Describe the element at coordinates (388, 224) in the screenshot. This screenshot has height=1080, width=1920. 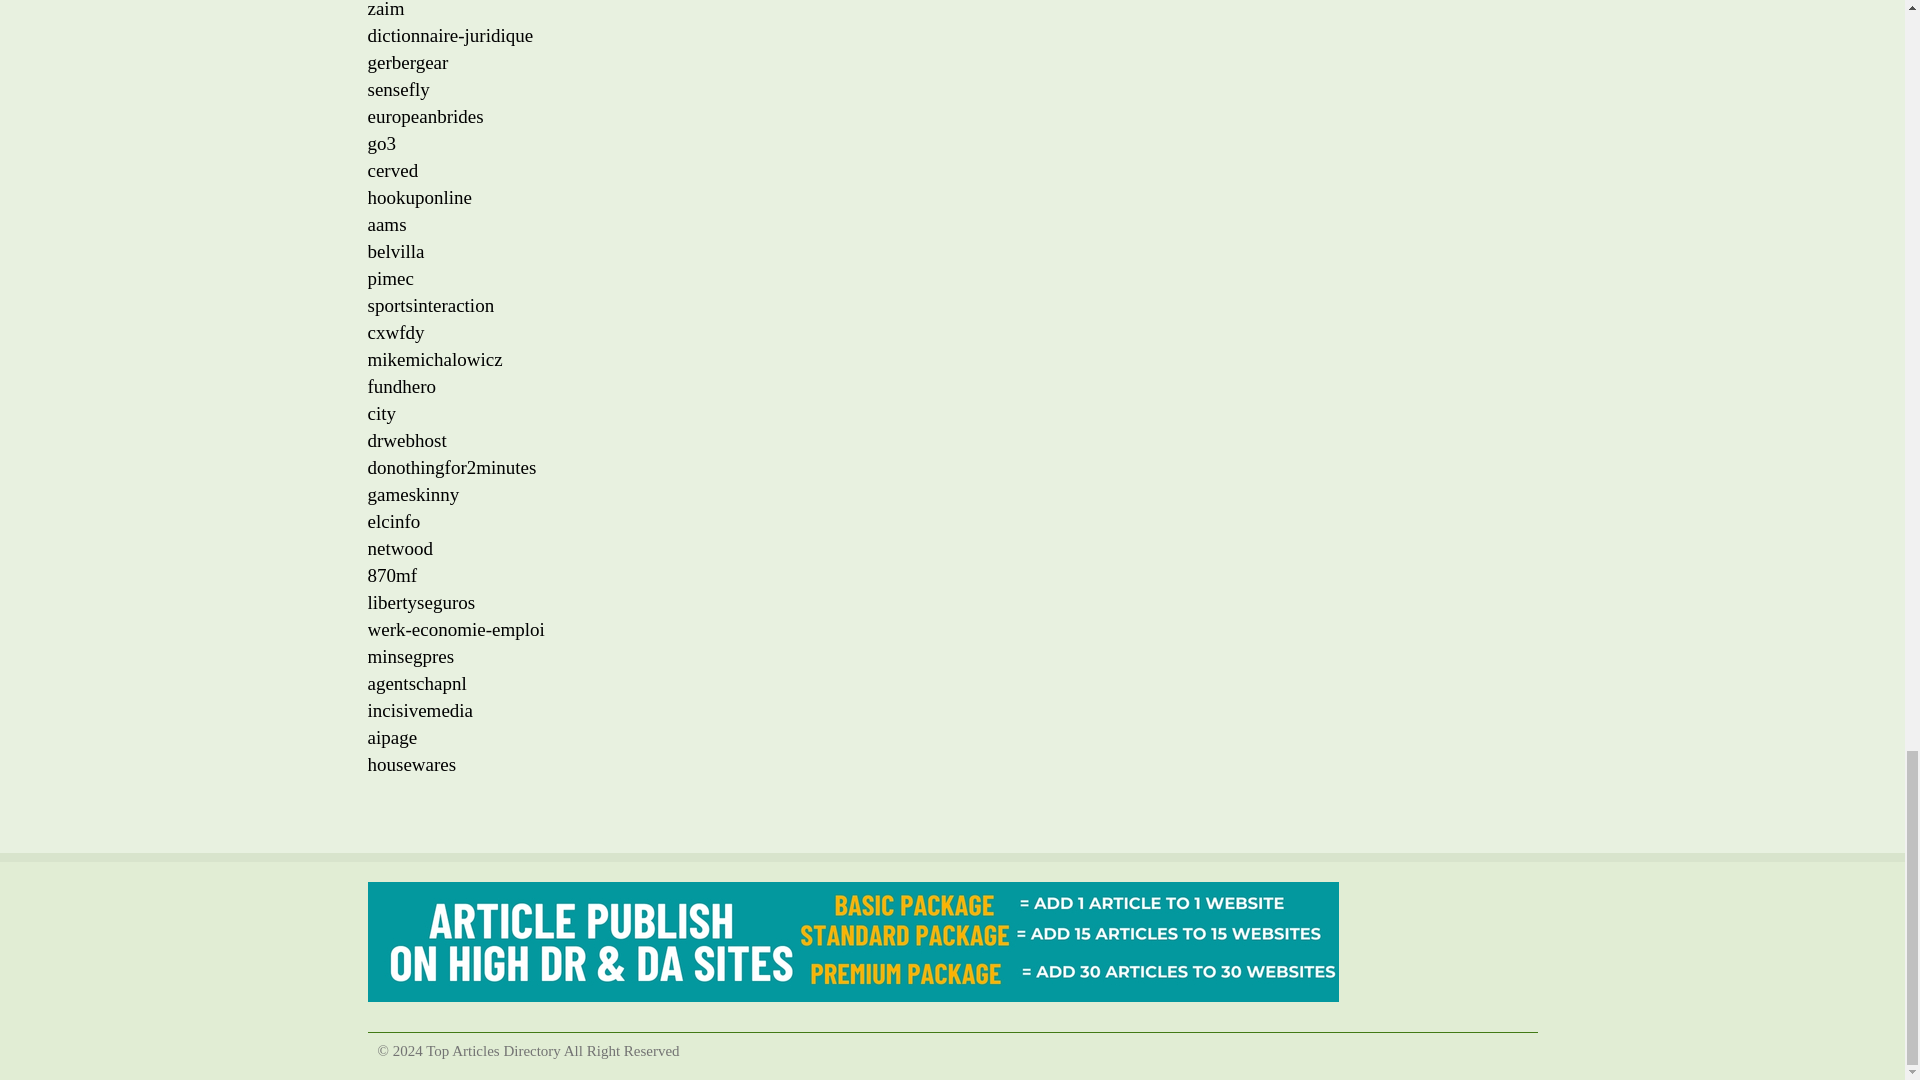
I see `aams` at that location.